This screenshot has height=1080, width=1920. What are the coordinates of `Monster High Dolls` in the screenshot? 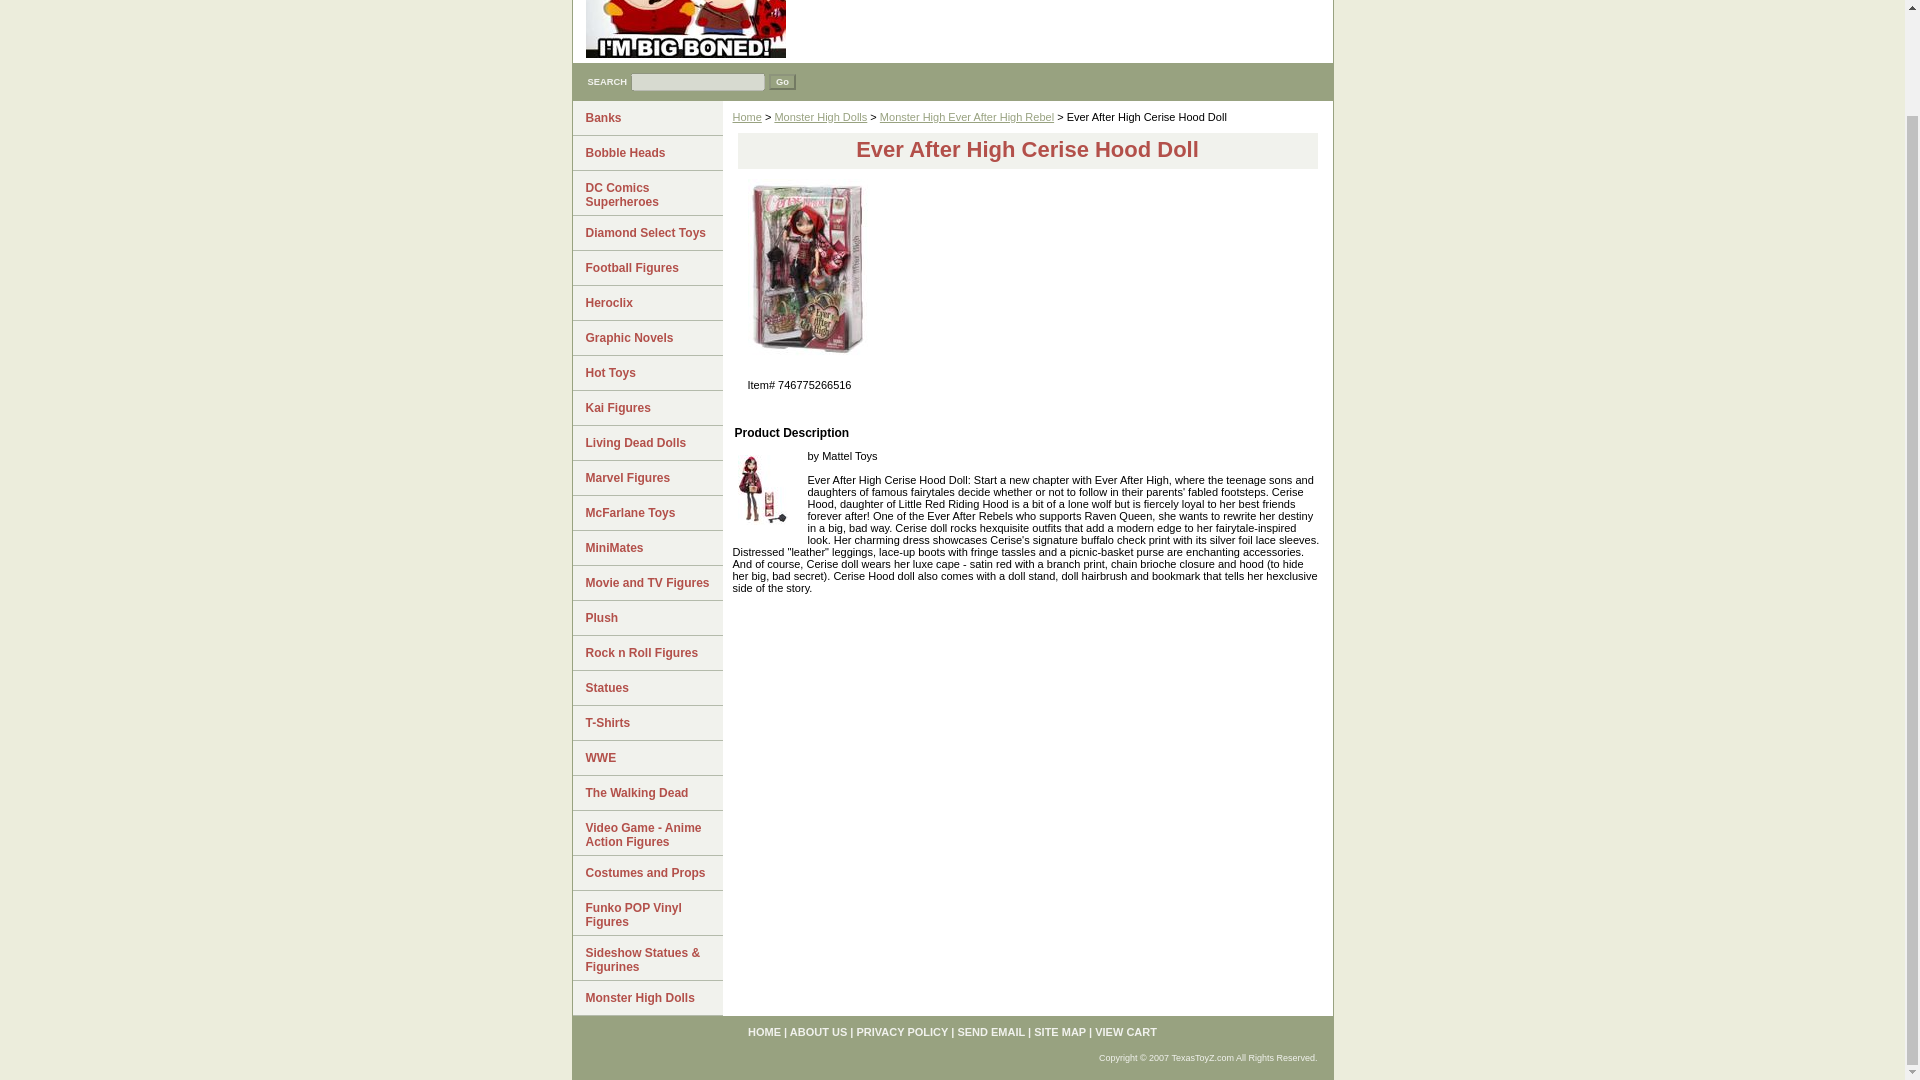 It's located at (646, 998).